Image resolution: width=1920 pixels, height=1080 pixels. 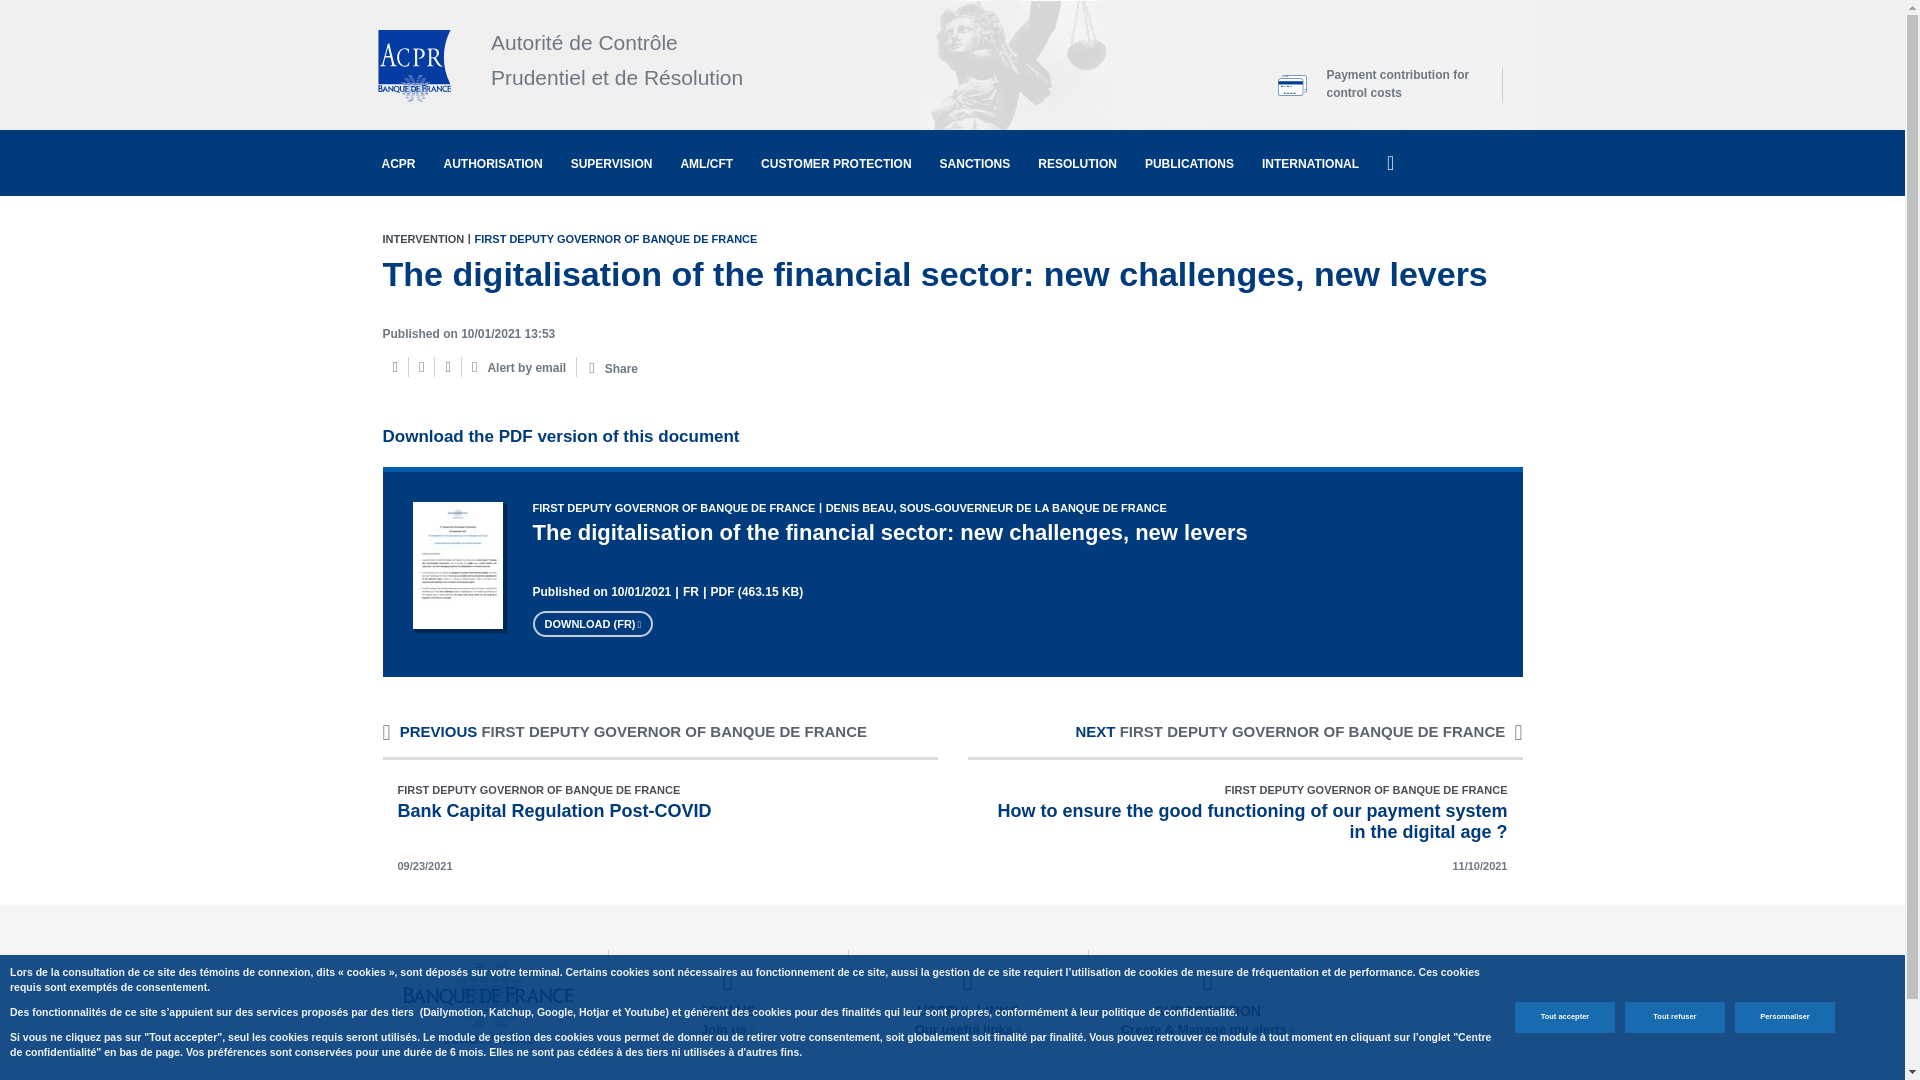 I want to click on Tout accepter, so click(x=1564, y=1017).